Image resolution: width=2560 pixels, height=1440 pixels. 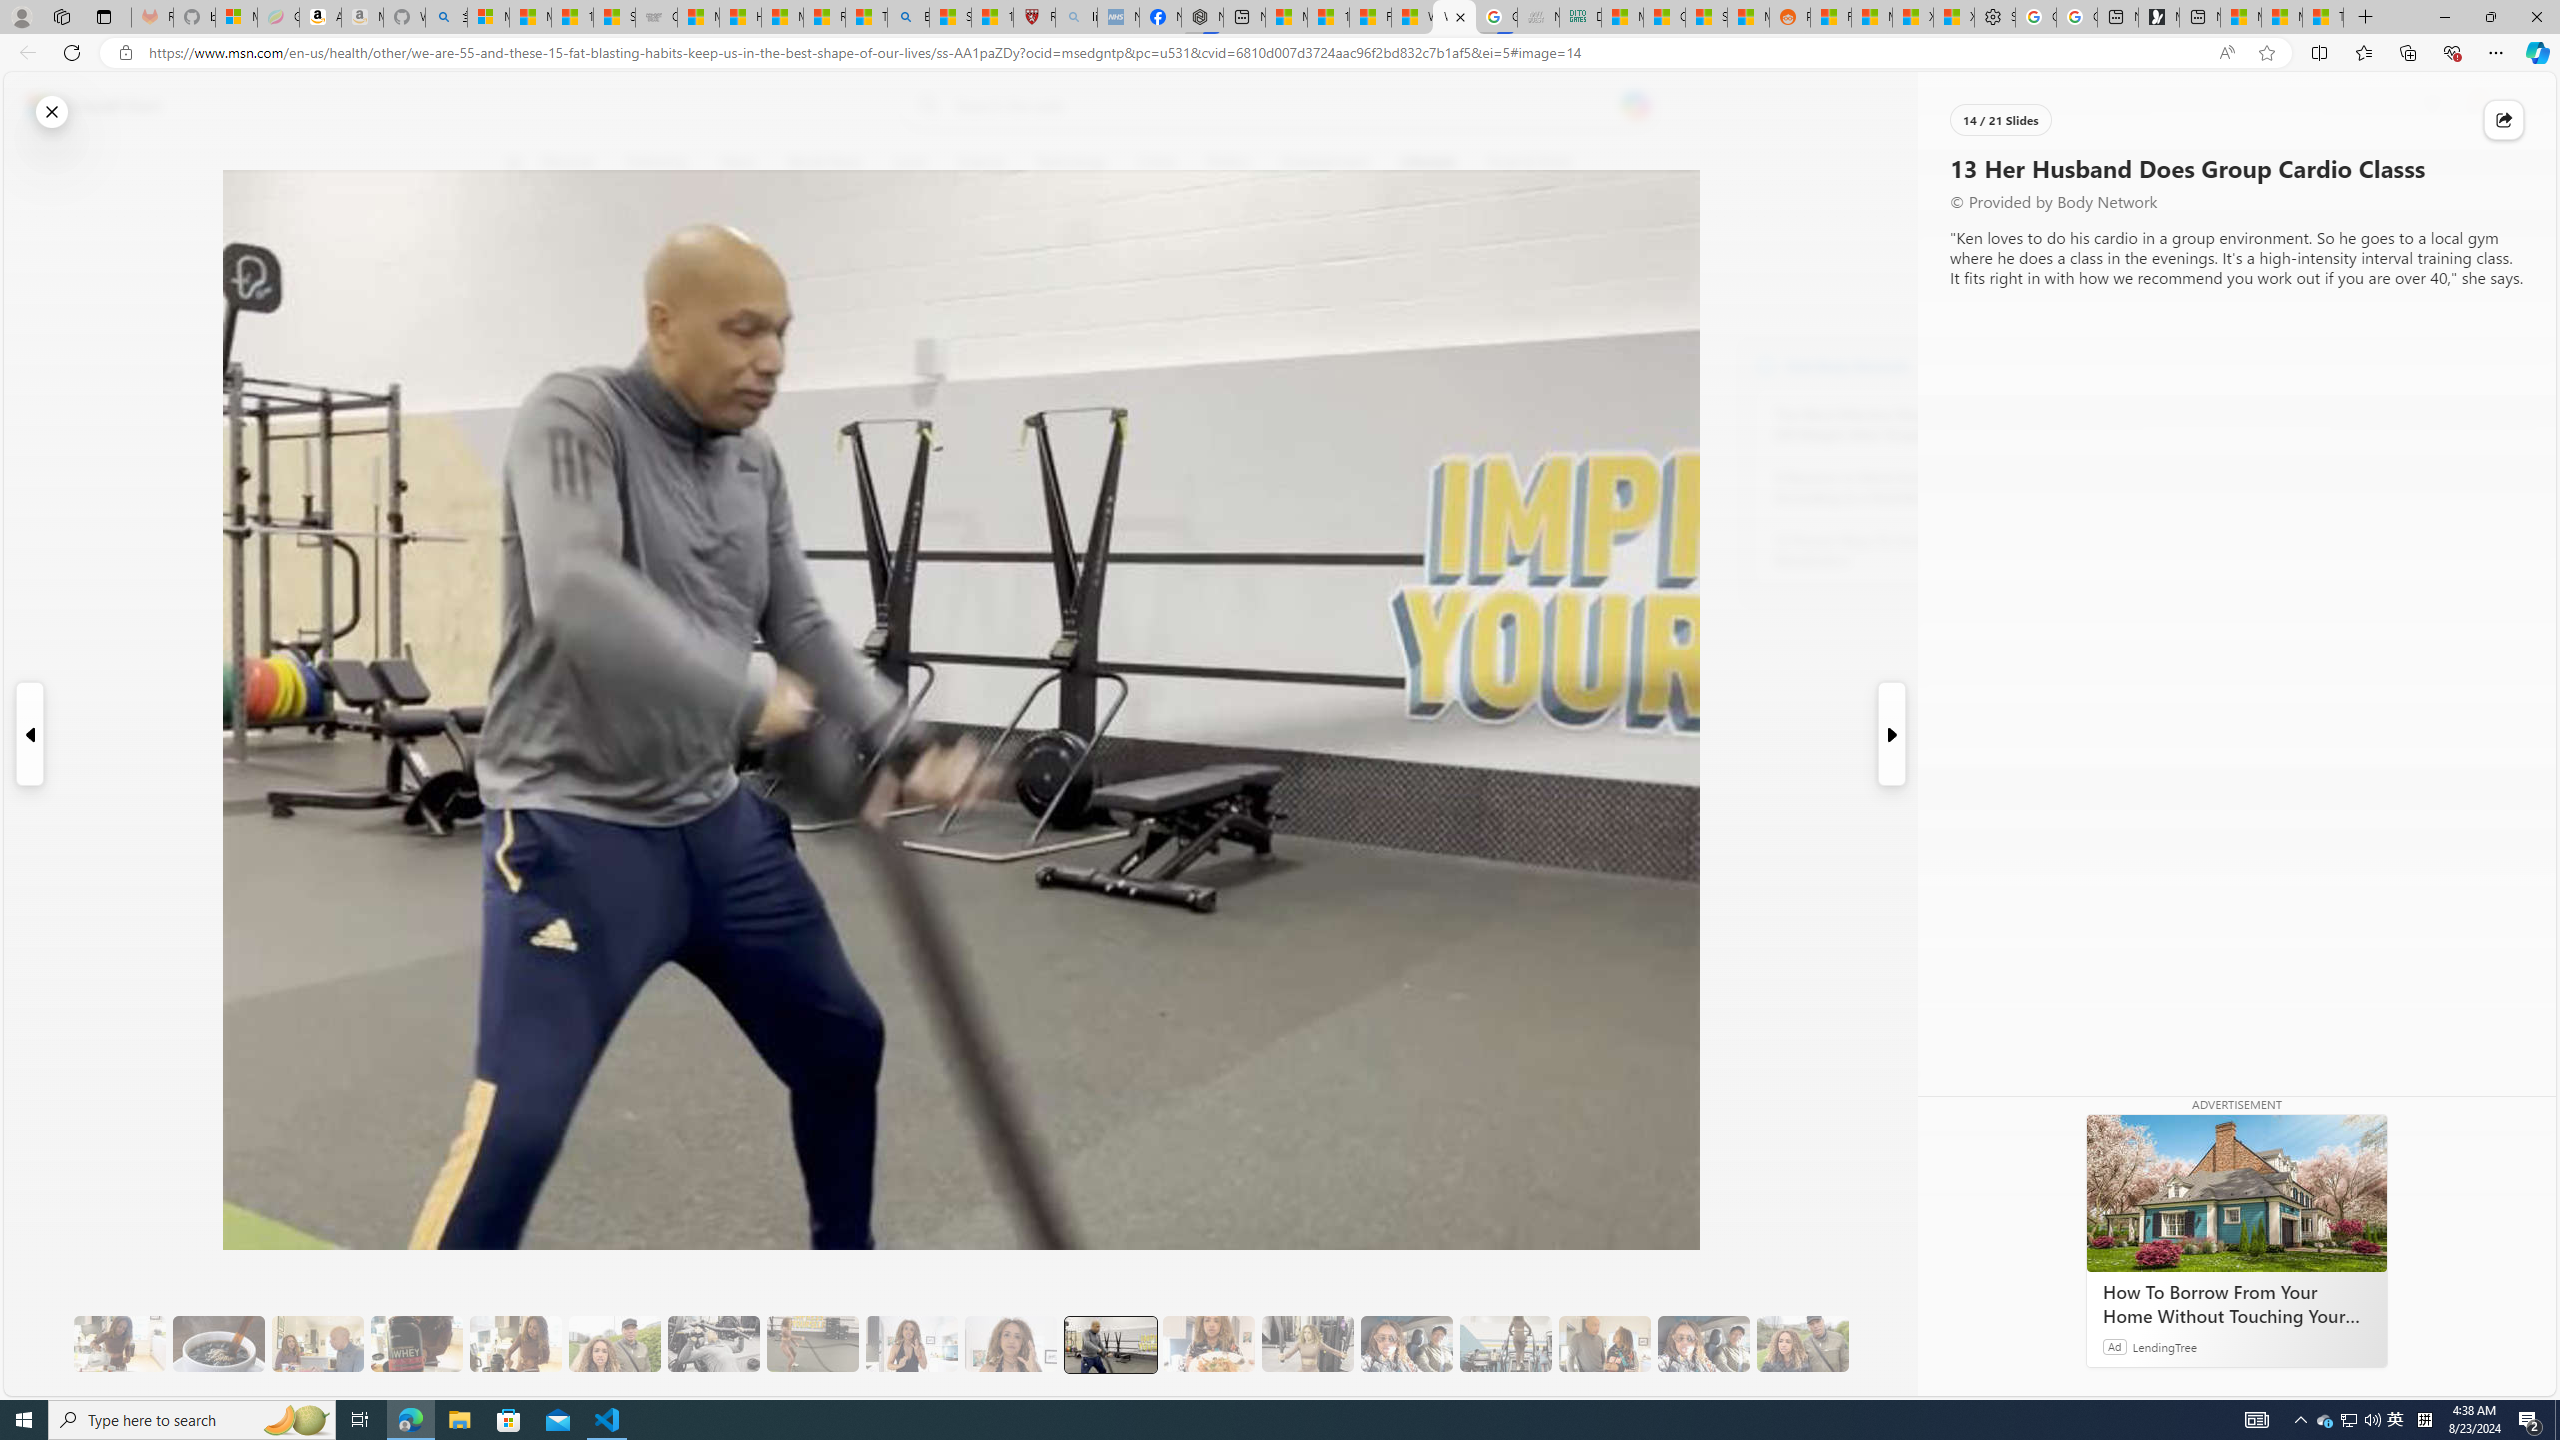 What do you see at coordinates (1110, 1344) in the screenshot?
I see `13 Her Husband Does Group Cardio Classs` at bounding box center [1110, 1344].